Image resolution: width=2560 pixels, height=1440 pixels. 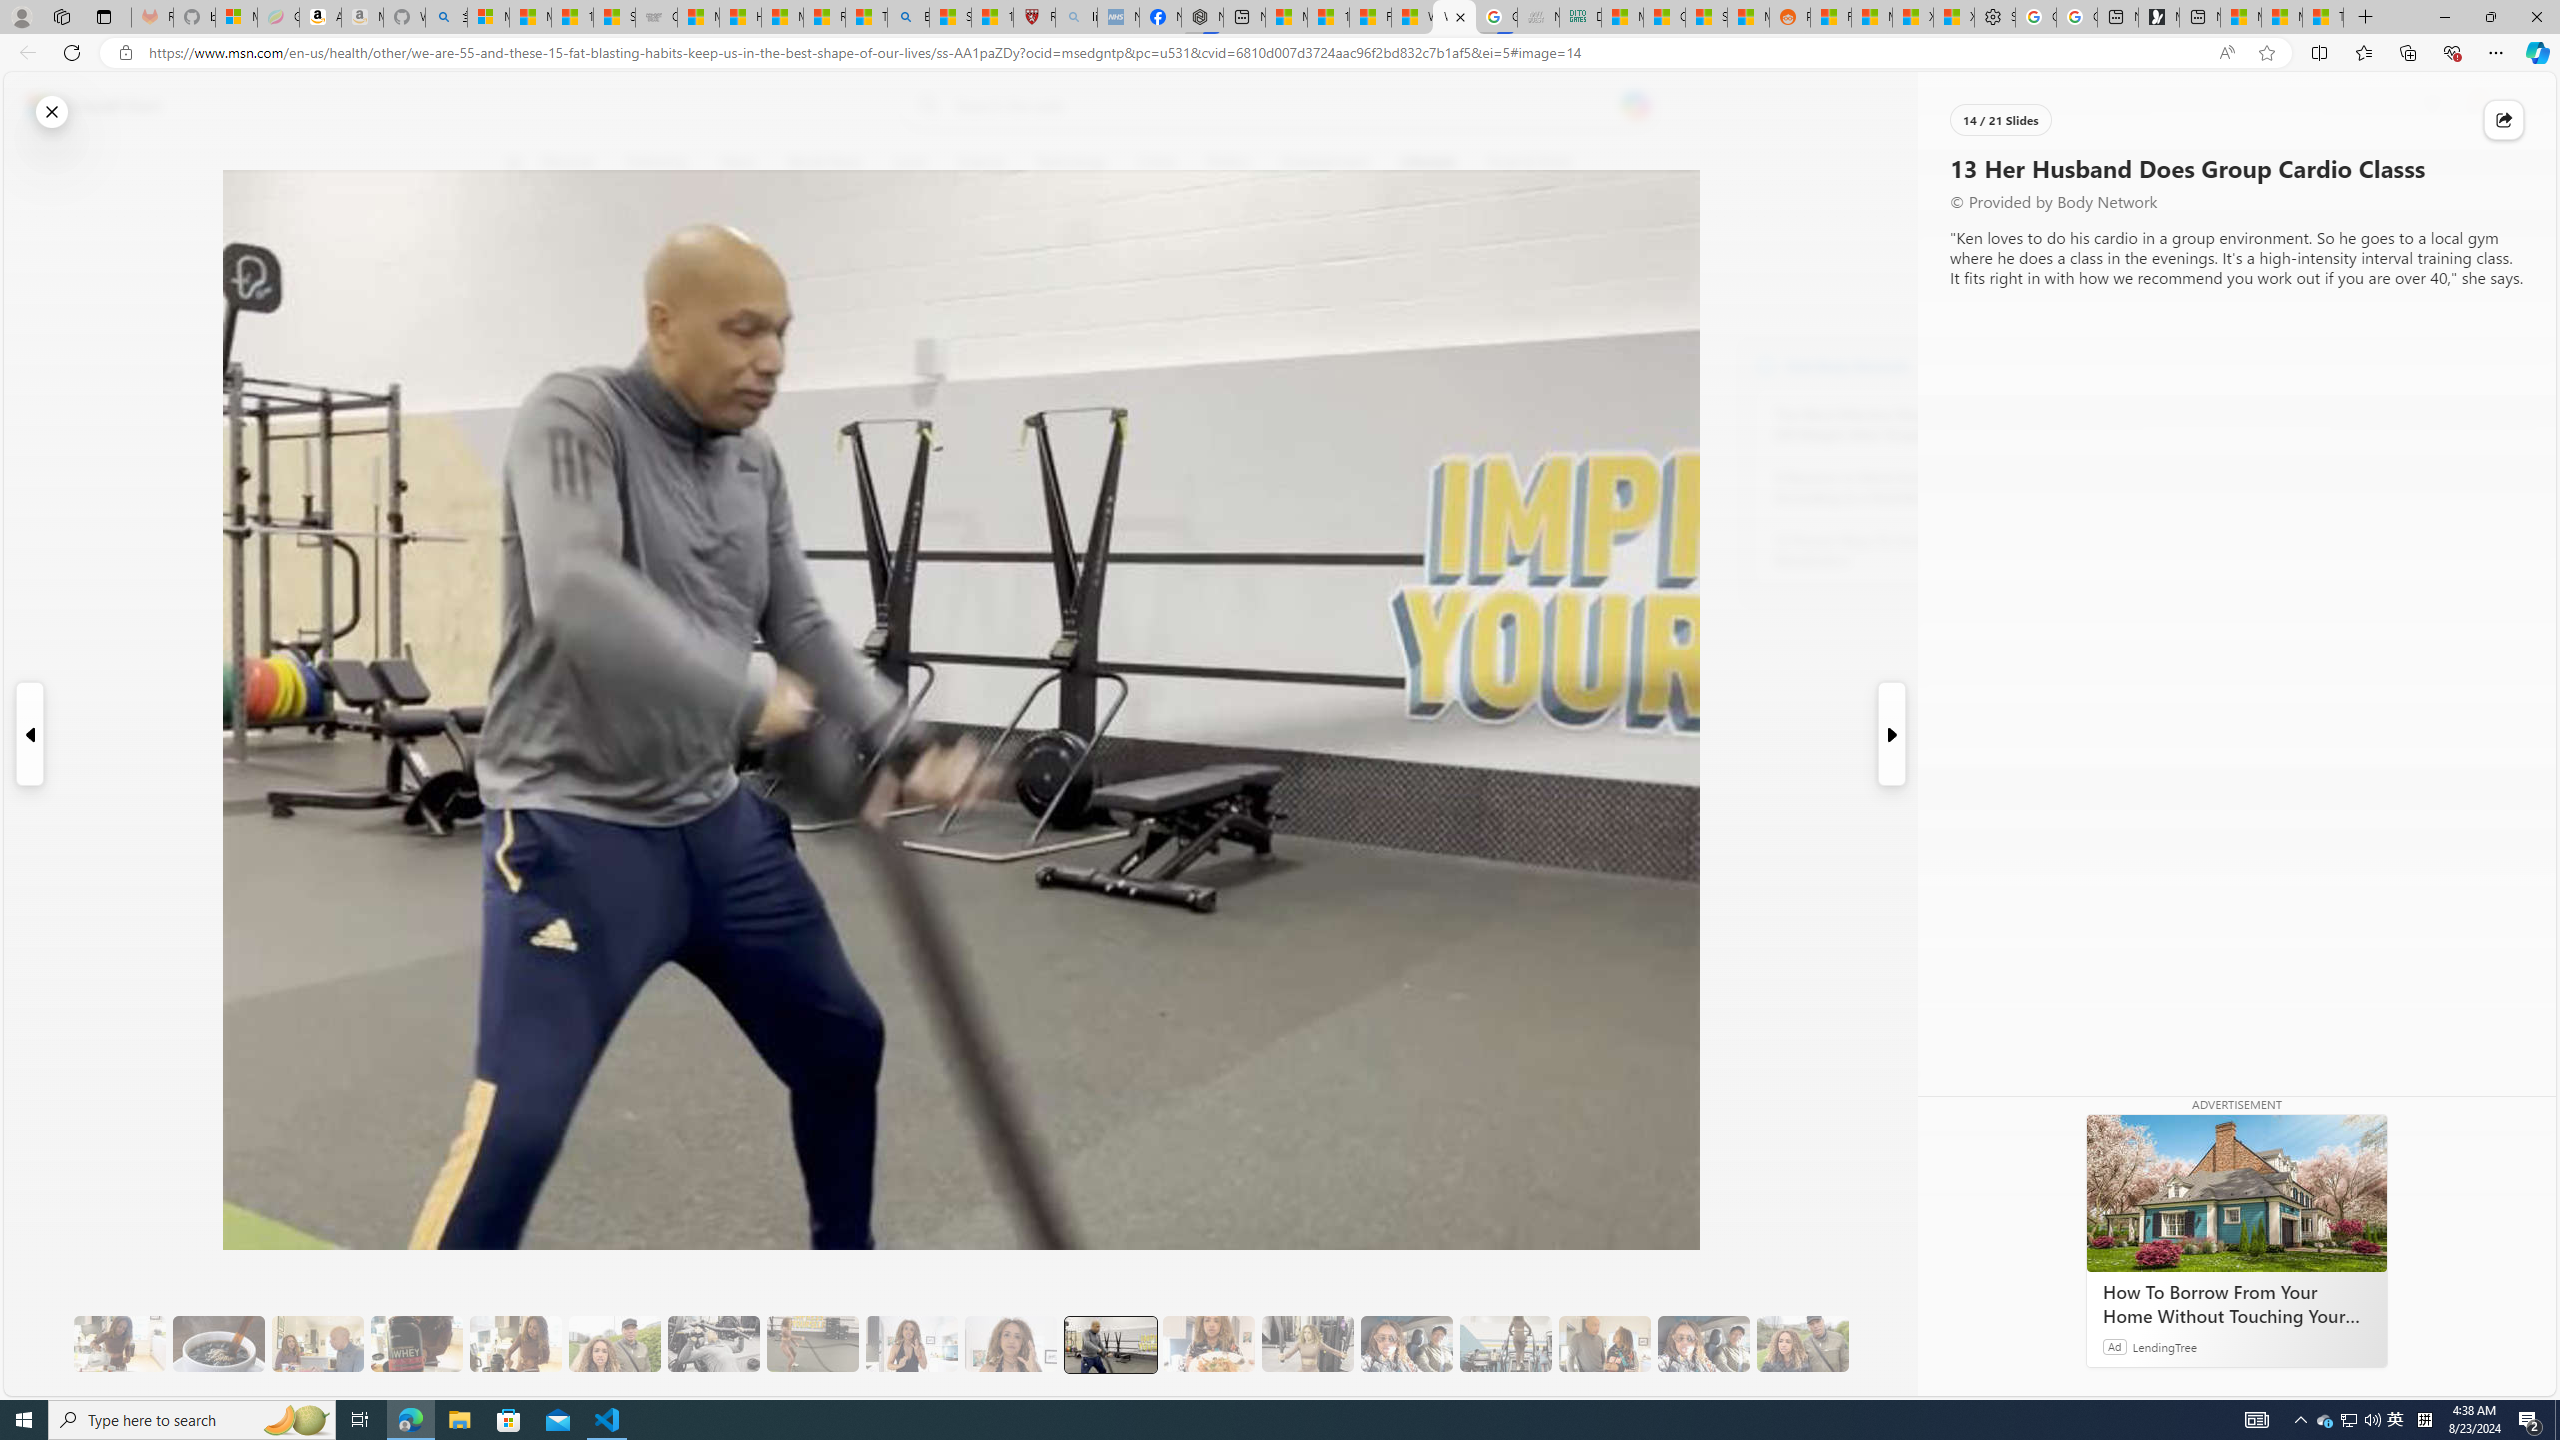 What do you see at coordinates (1110, 1344) in the screenshot?
I see `13 Her Husband Does Group Cardio Classs` at bounding box center [1110, 1344].